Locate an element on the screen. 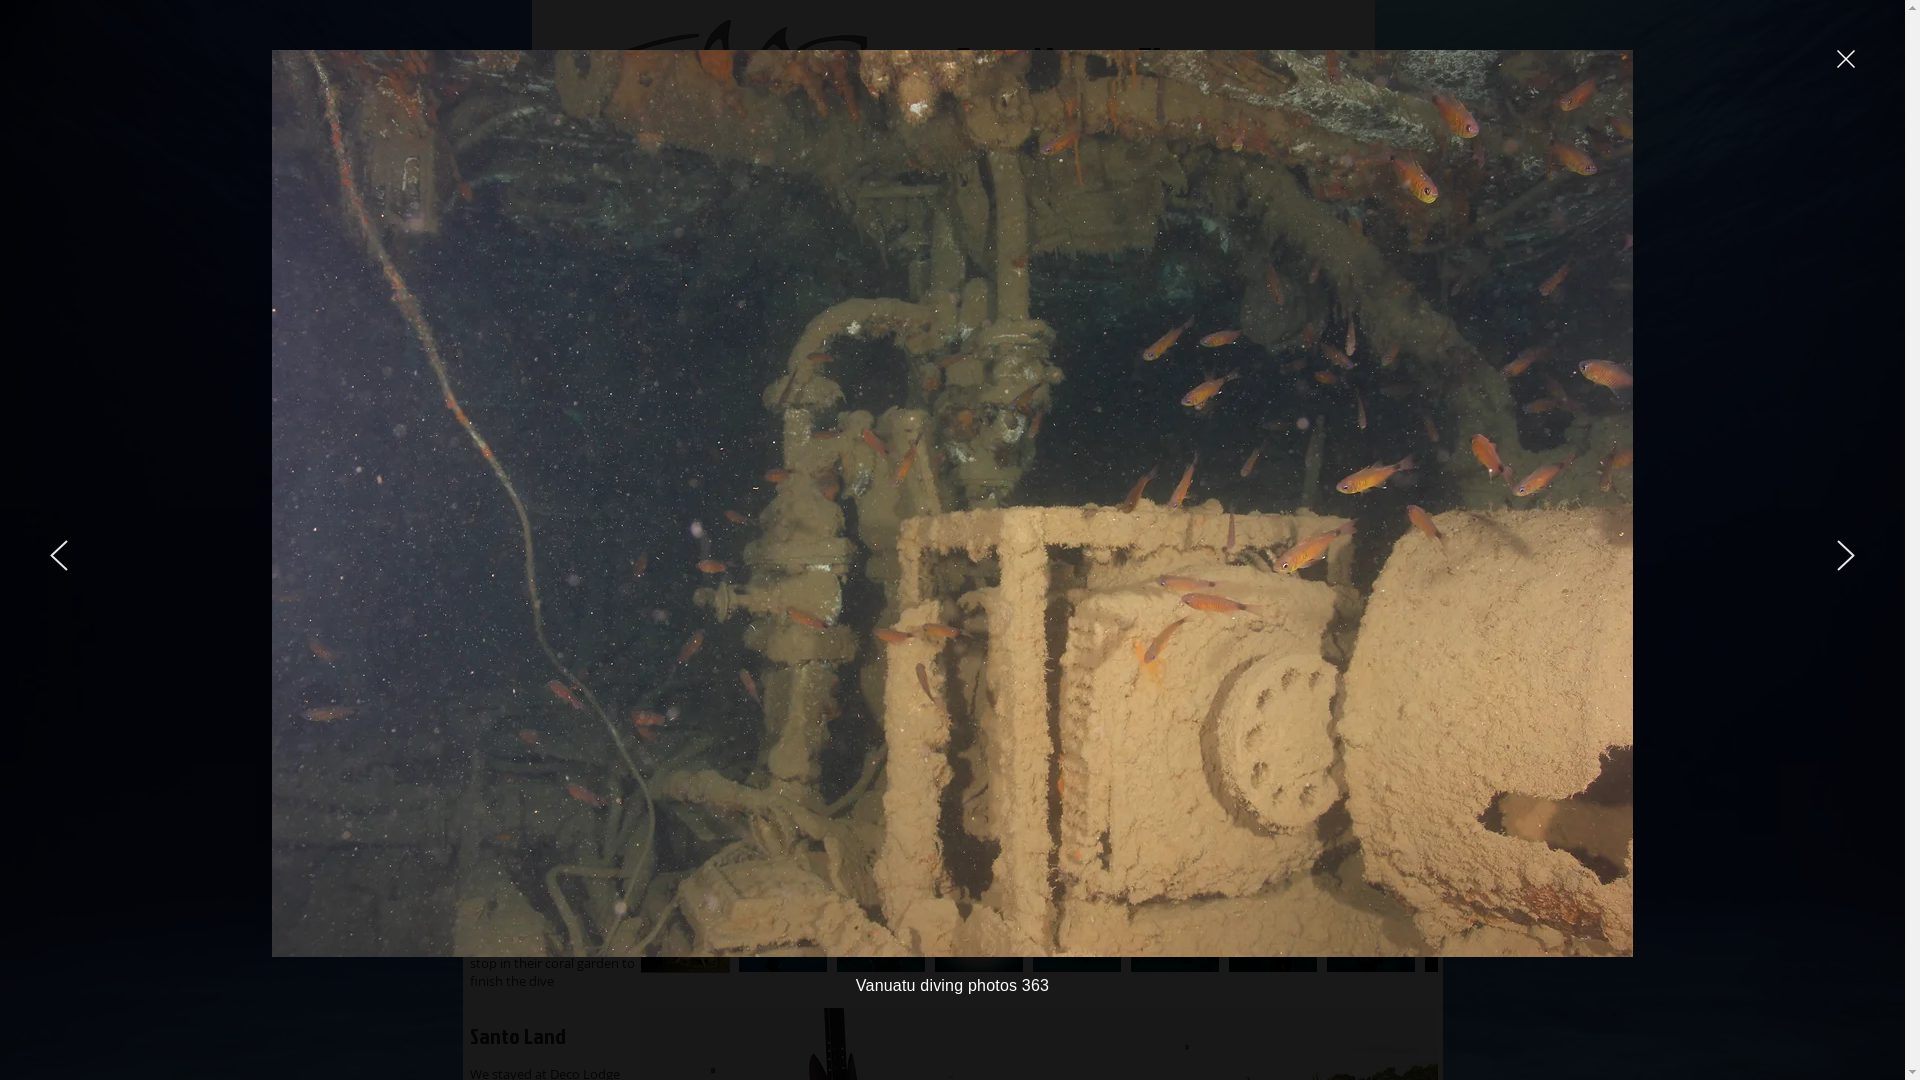 This screenshot has width=1920, height=1080. Learn to Dive is located at coordinates (950, 138).